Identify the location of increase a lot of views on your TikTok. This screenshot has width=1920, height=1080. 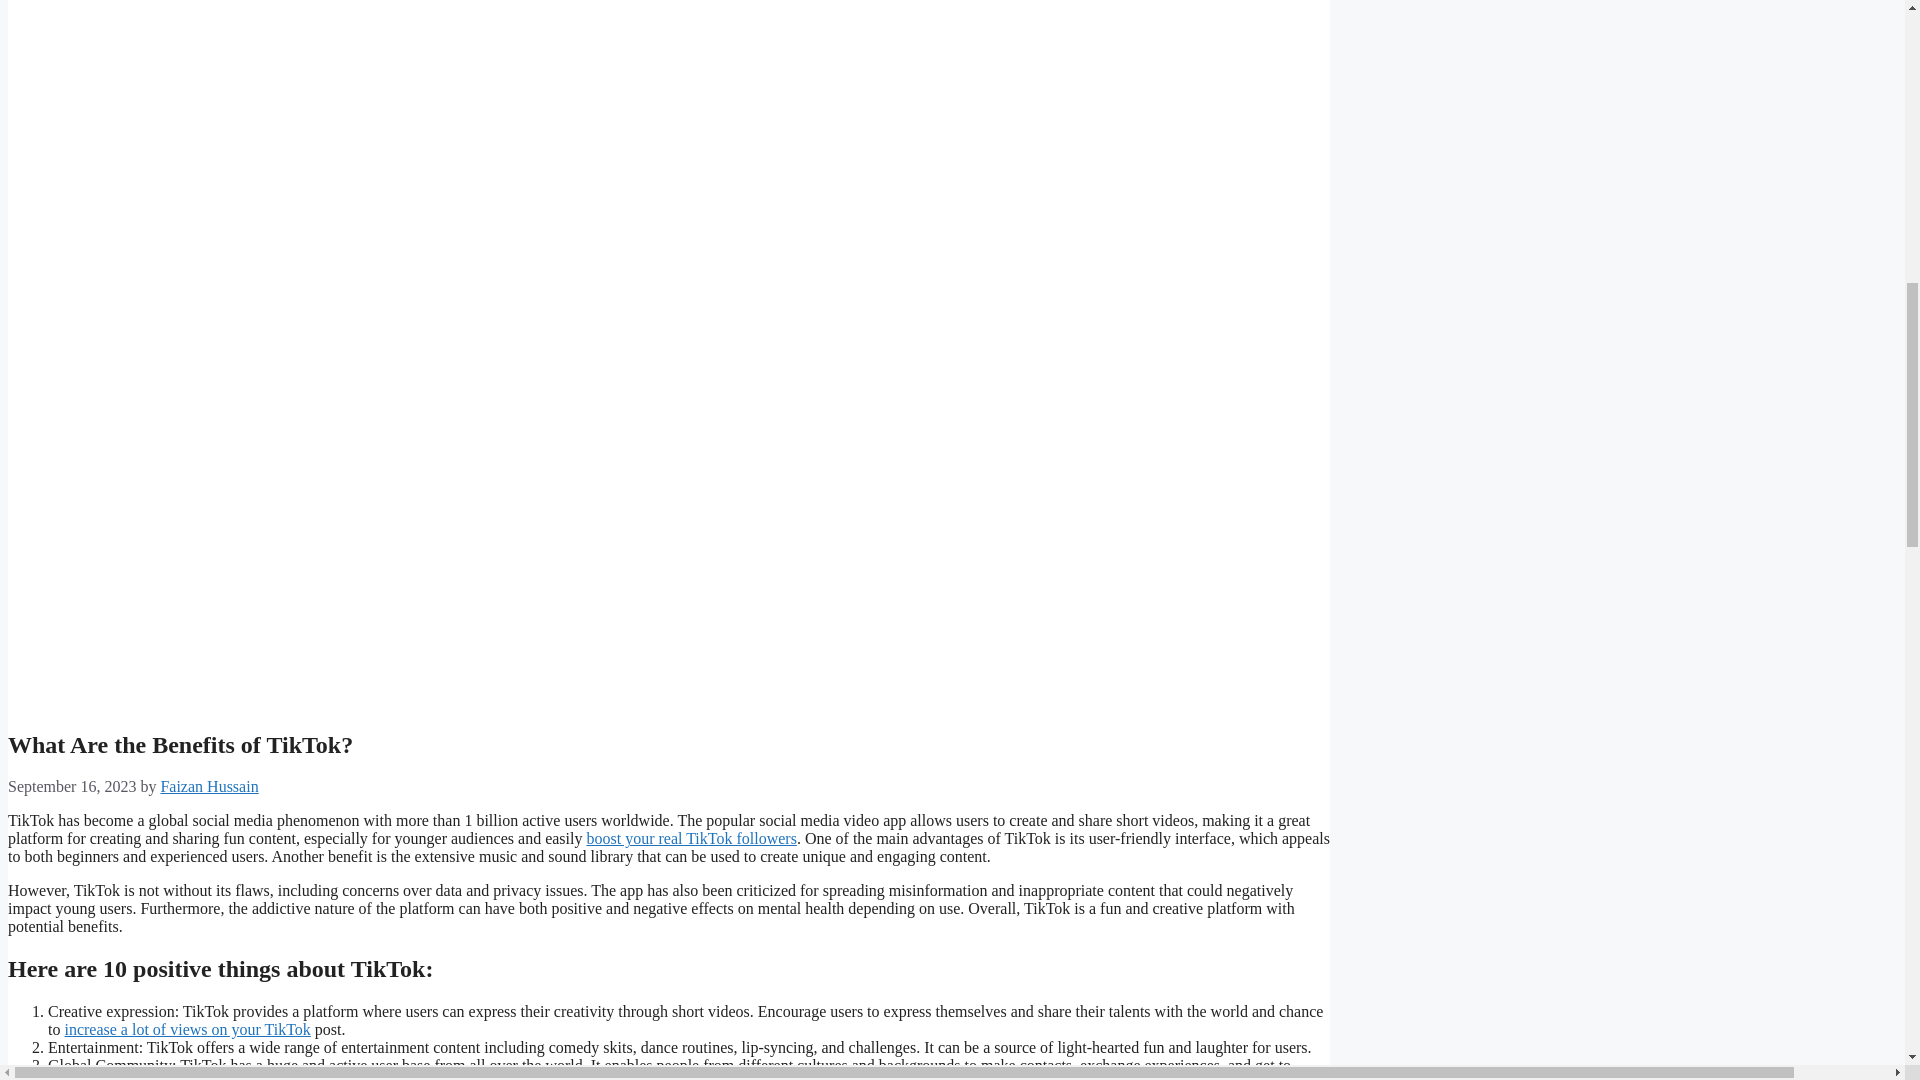
(186, 1028).